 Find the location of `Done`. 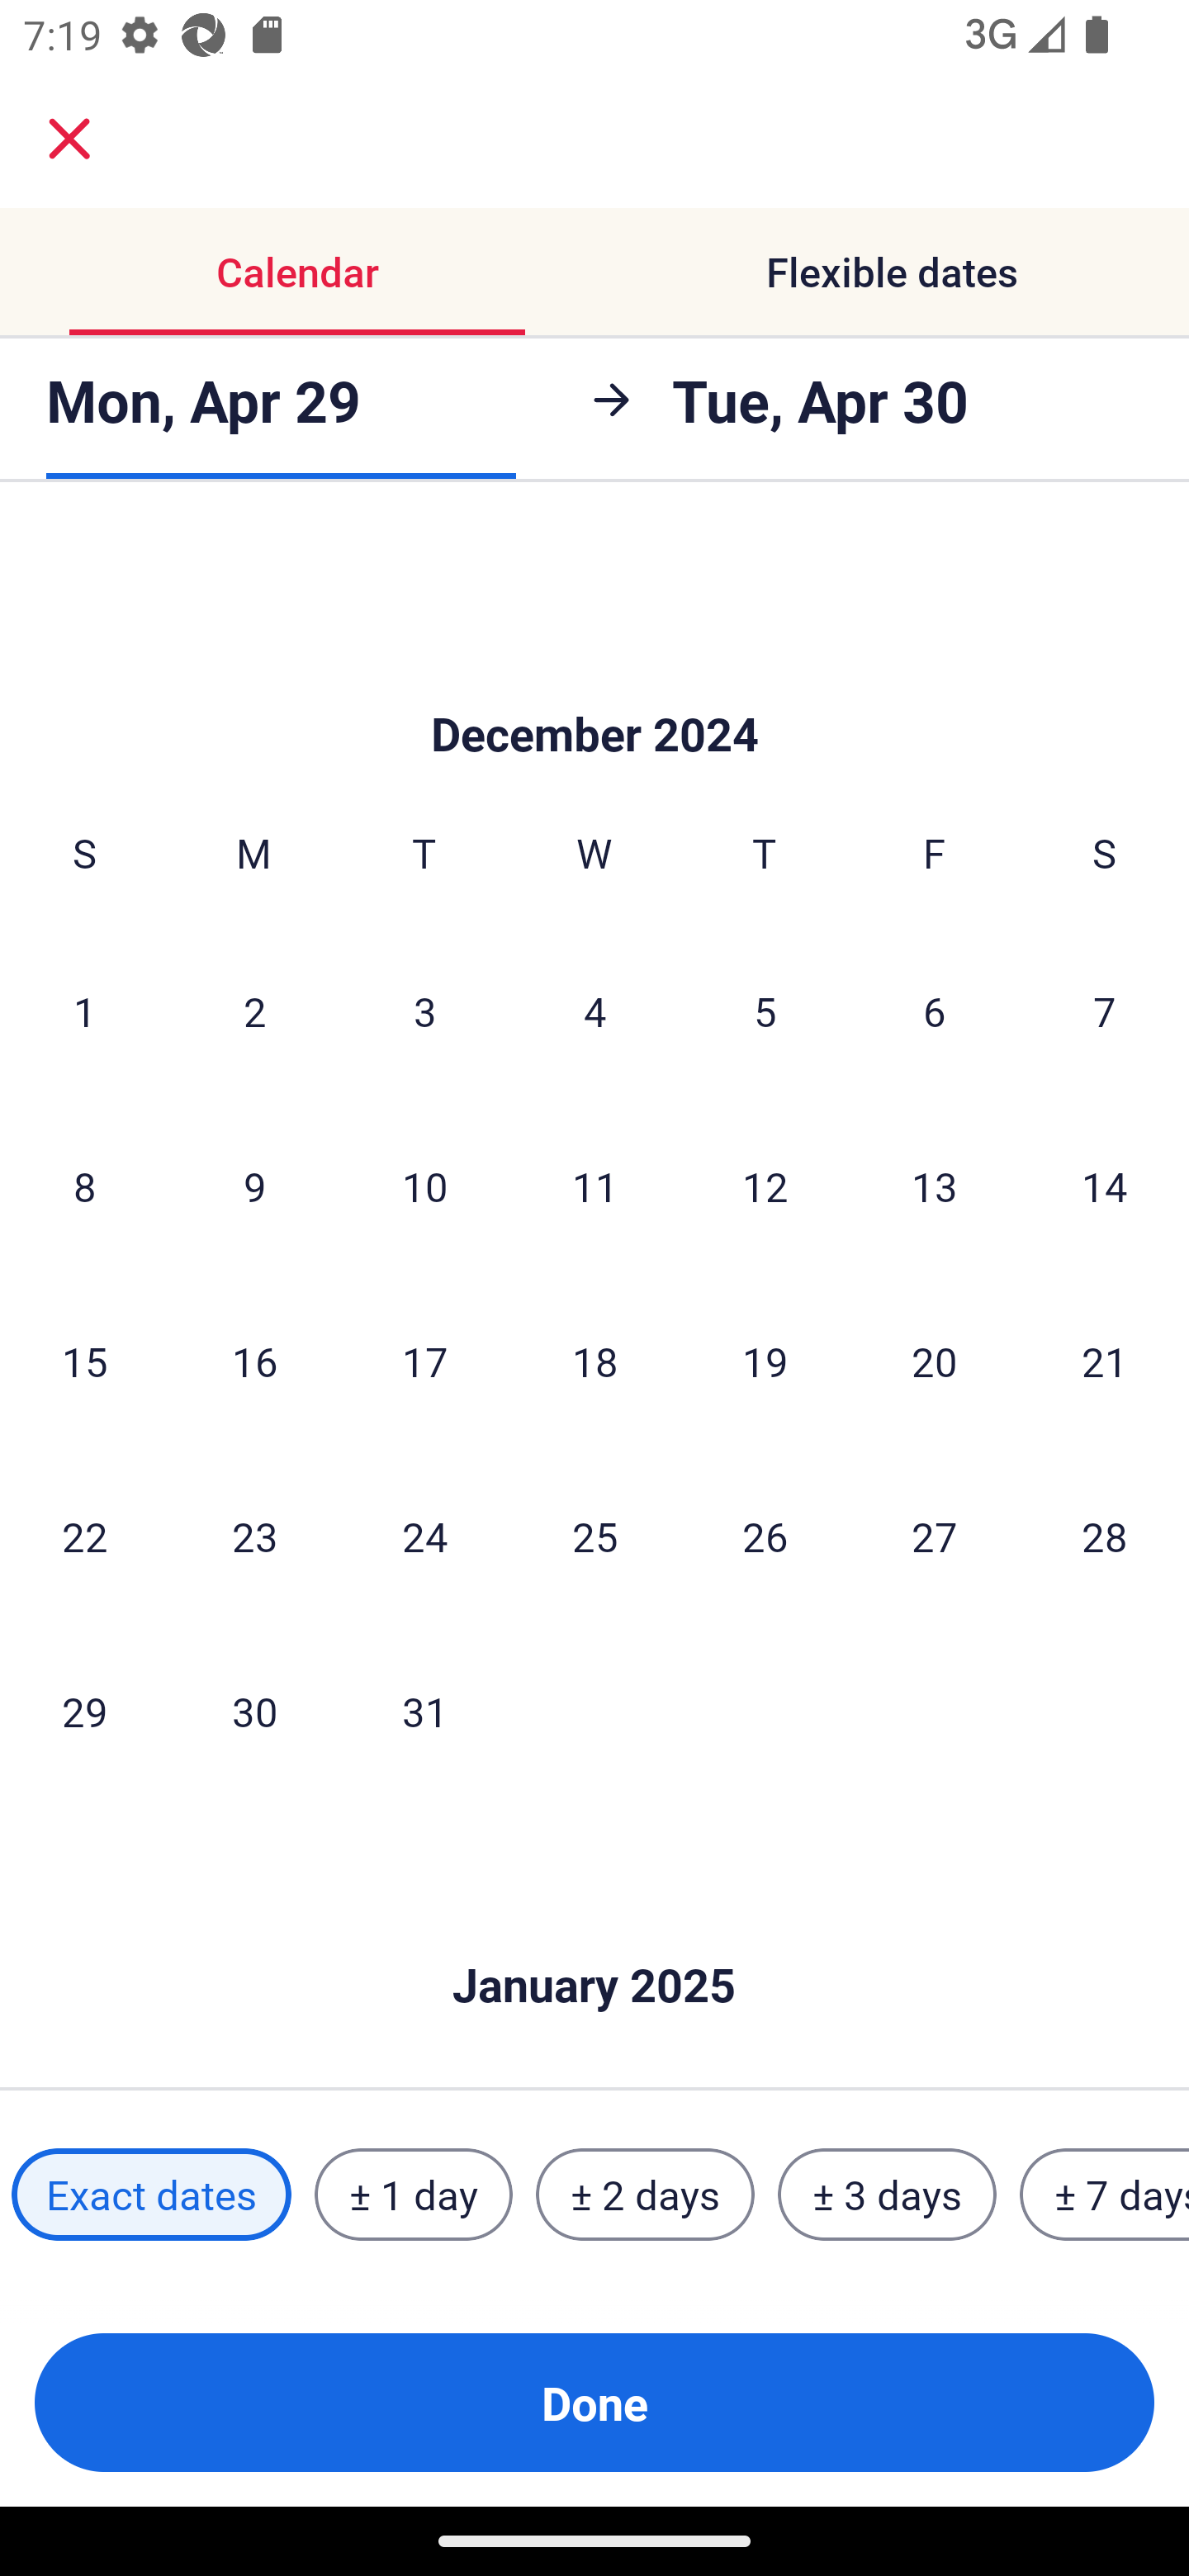

Done is located at coordinates (594, 2403).